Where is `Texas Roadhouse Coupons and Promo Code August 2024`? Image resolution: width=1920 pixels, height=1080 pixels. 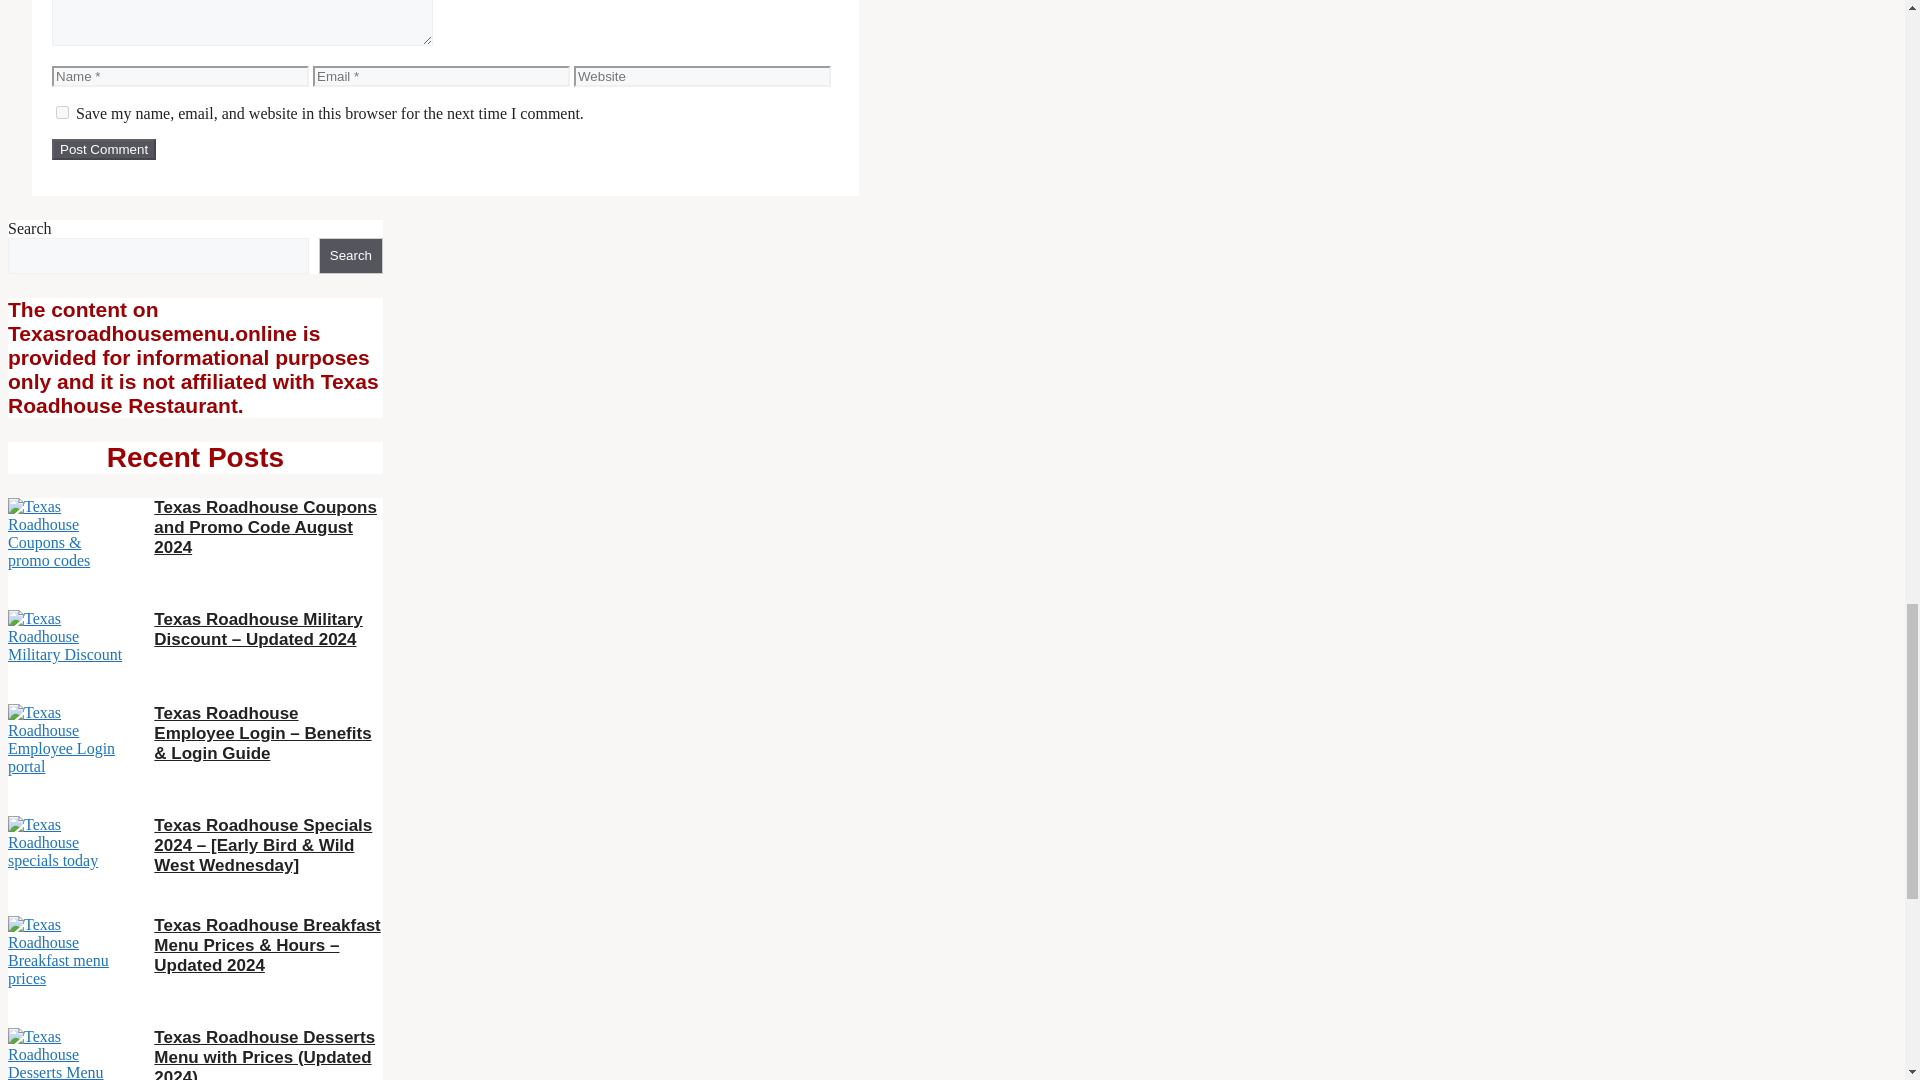
Texas Roadhouse Coupons and Promo Code August 2024 is located at coordinates (264, 527).